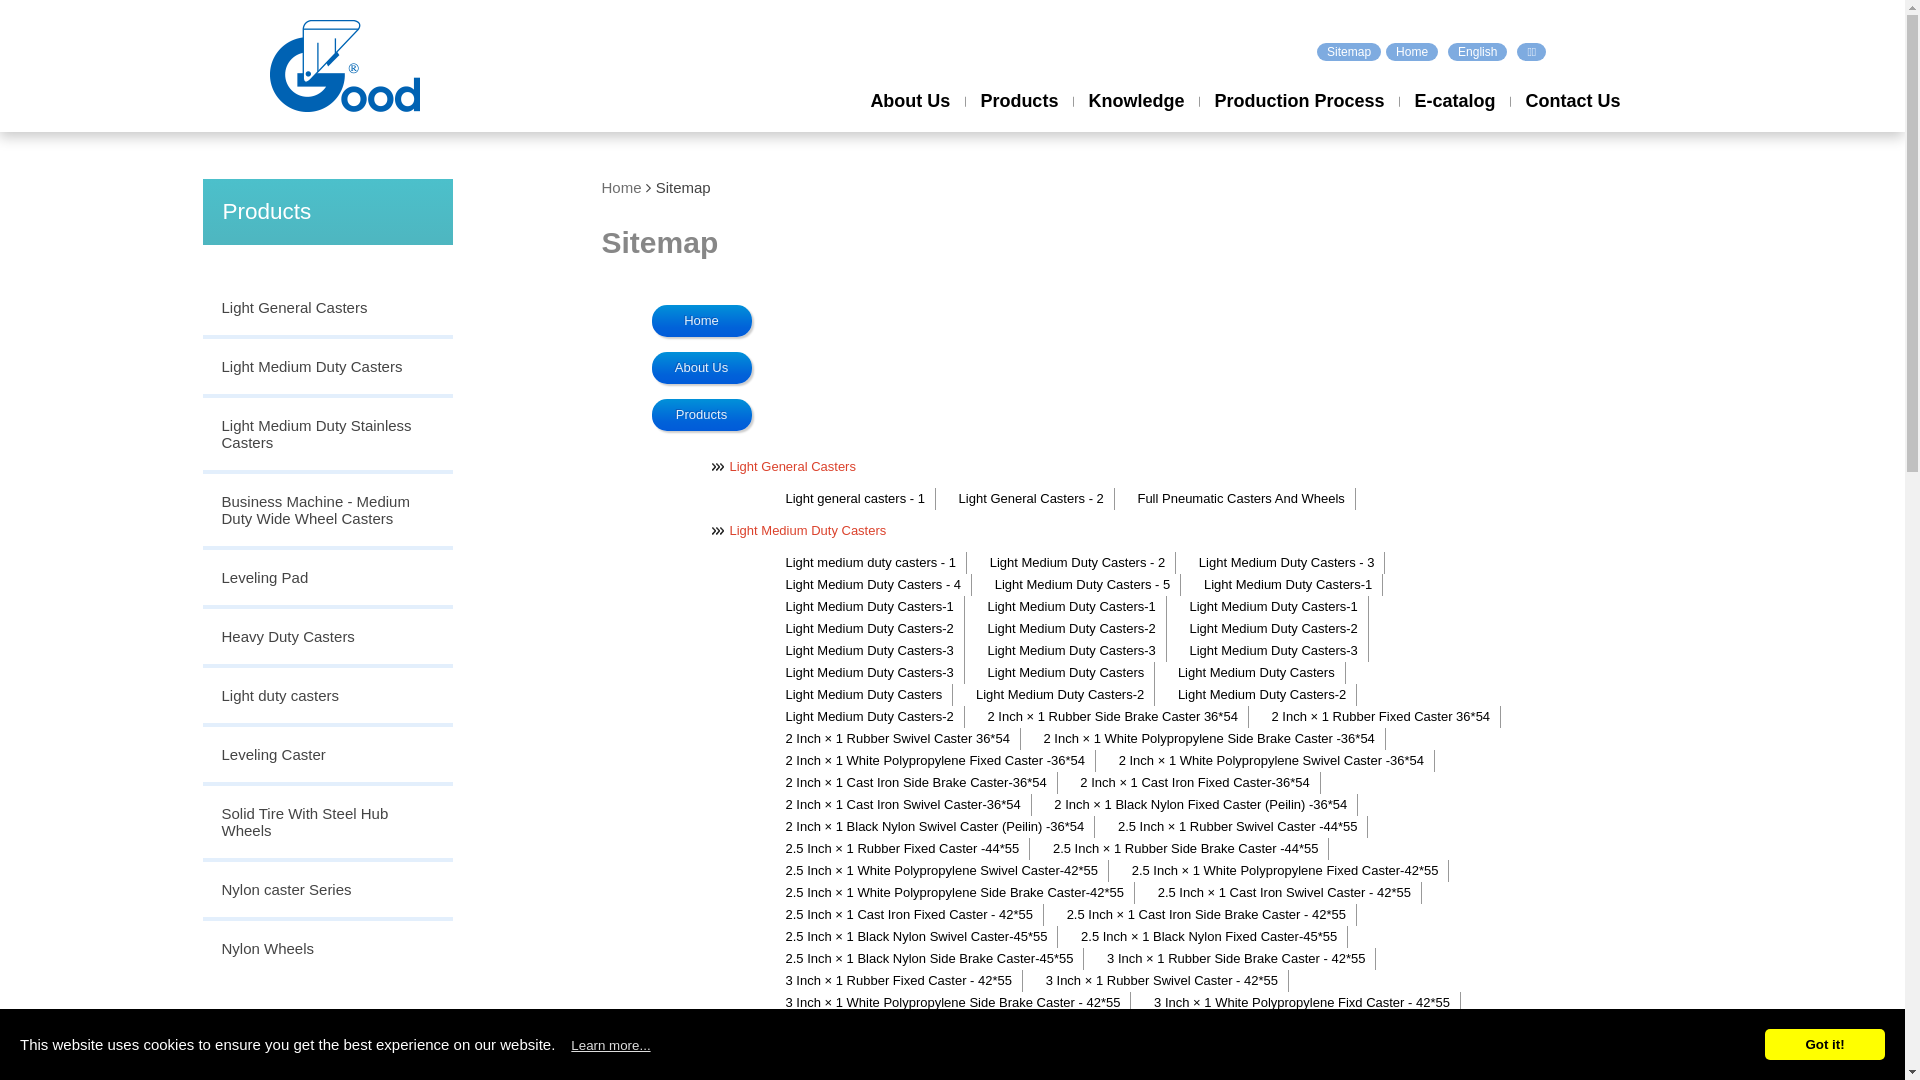  What do you see at coordinates (1069, 651) in the screenshot?
I see `Light Medium Duty Casters-3` at bounding box center [1069, 651].